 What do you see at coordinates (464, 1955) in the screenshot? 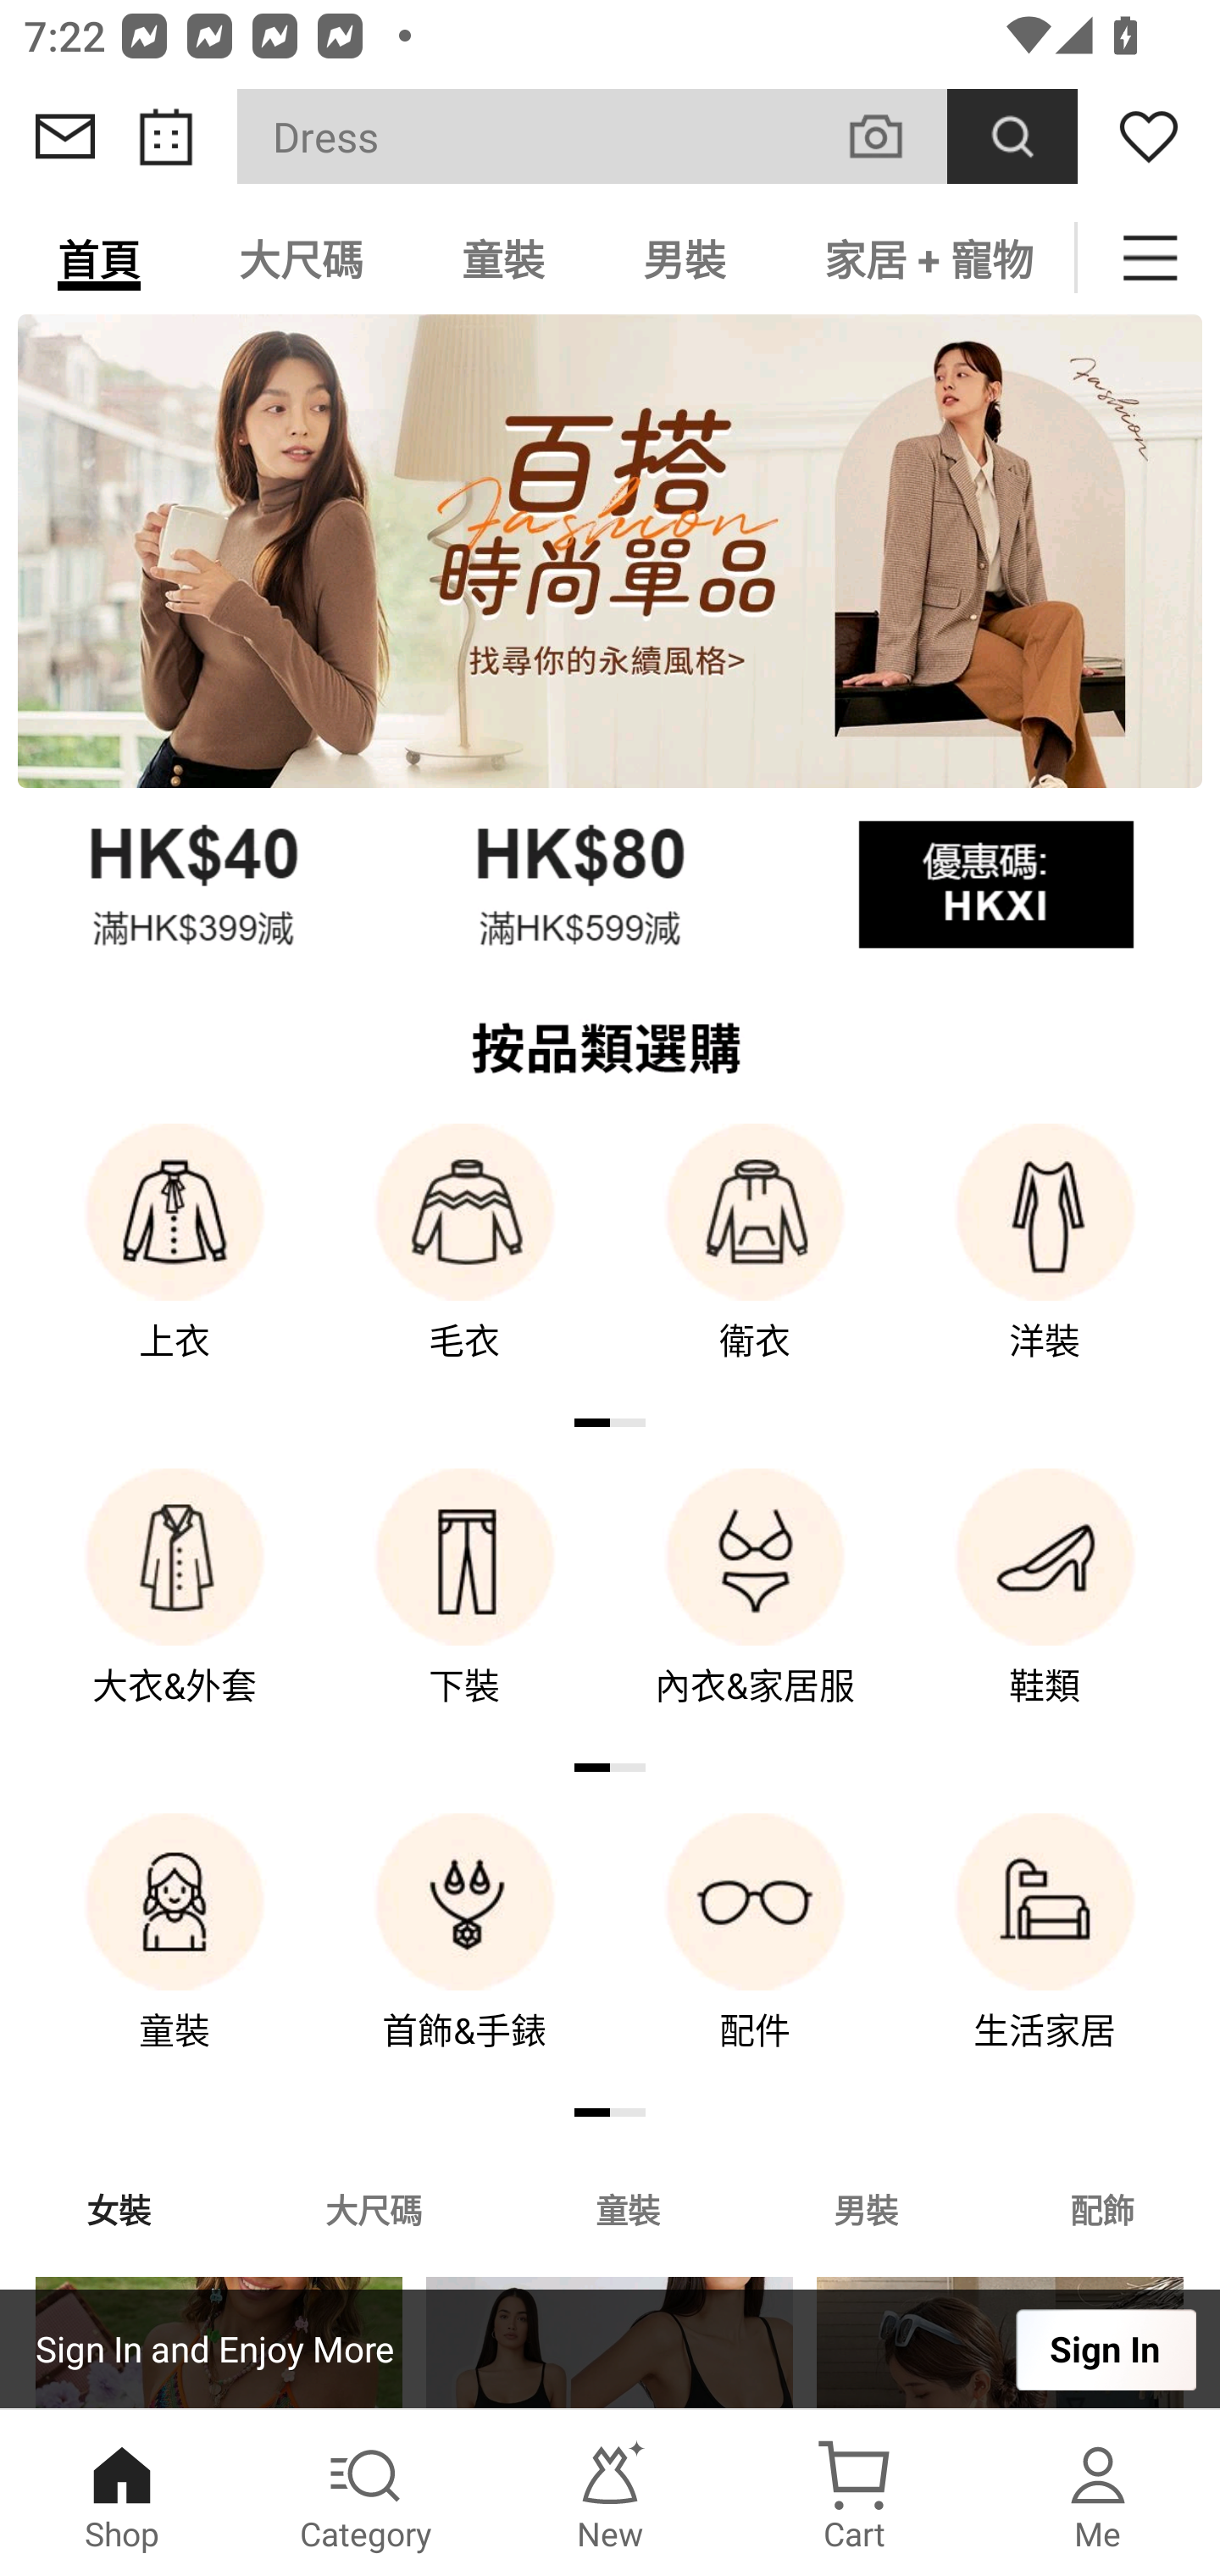
I see `首飾&手錶` at bounding box center [464, 1955].